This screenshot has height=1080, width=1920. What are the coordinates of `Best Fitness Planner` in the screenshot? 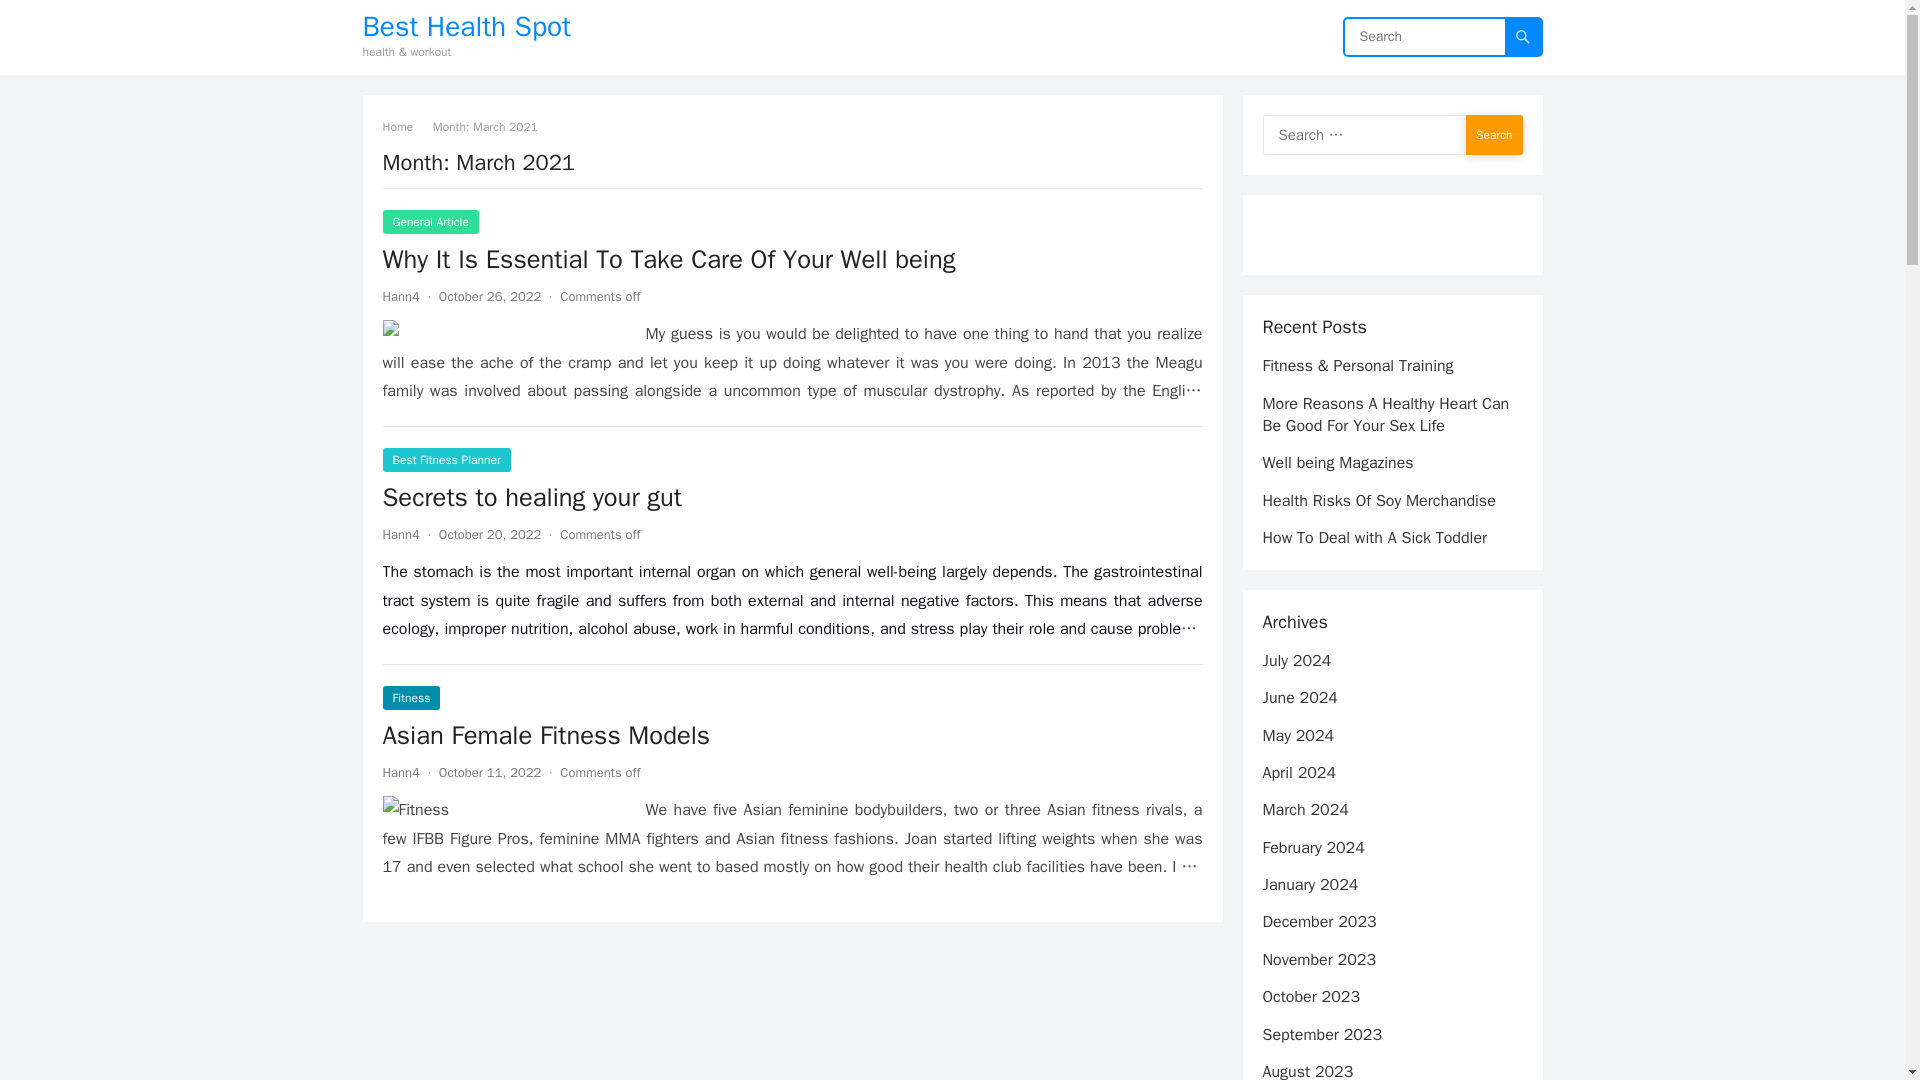 It's located at (446, 460).